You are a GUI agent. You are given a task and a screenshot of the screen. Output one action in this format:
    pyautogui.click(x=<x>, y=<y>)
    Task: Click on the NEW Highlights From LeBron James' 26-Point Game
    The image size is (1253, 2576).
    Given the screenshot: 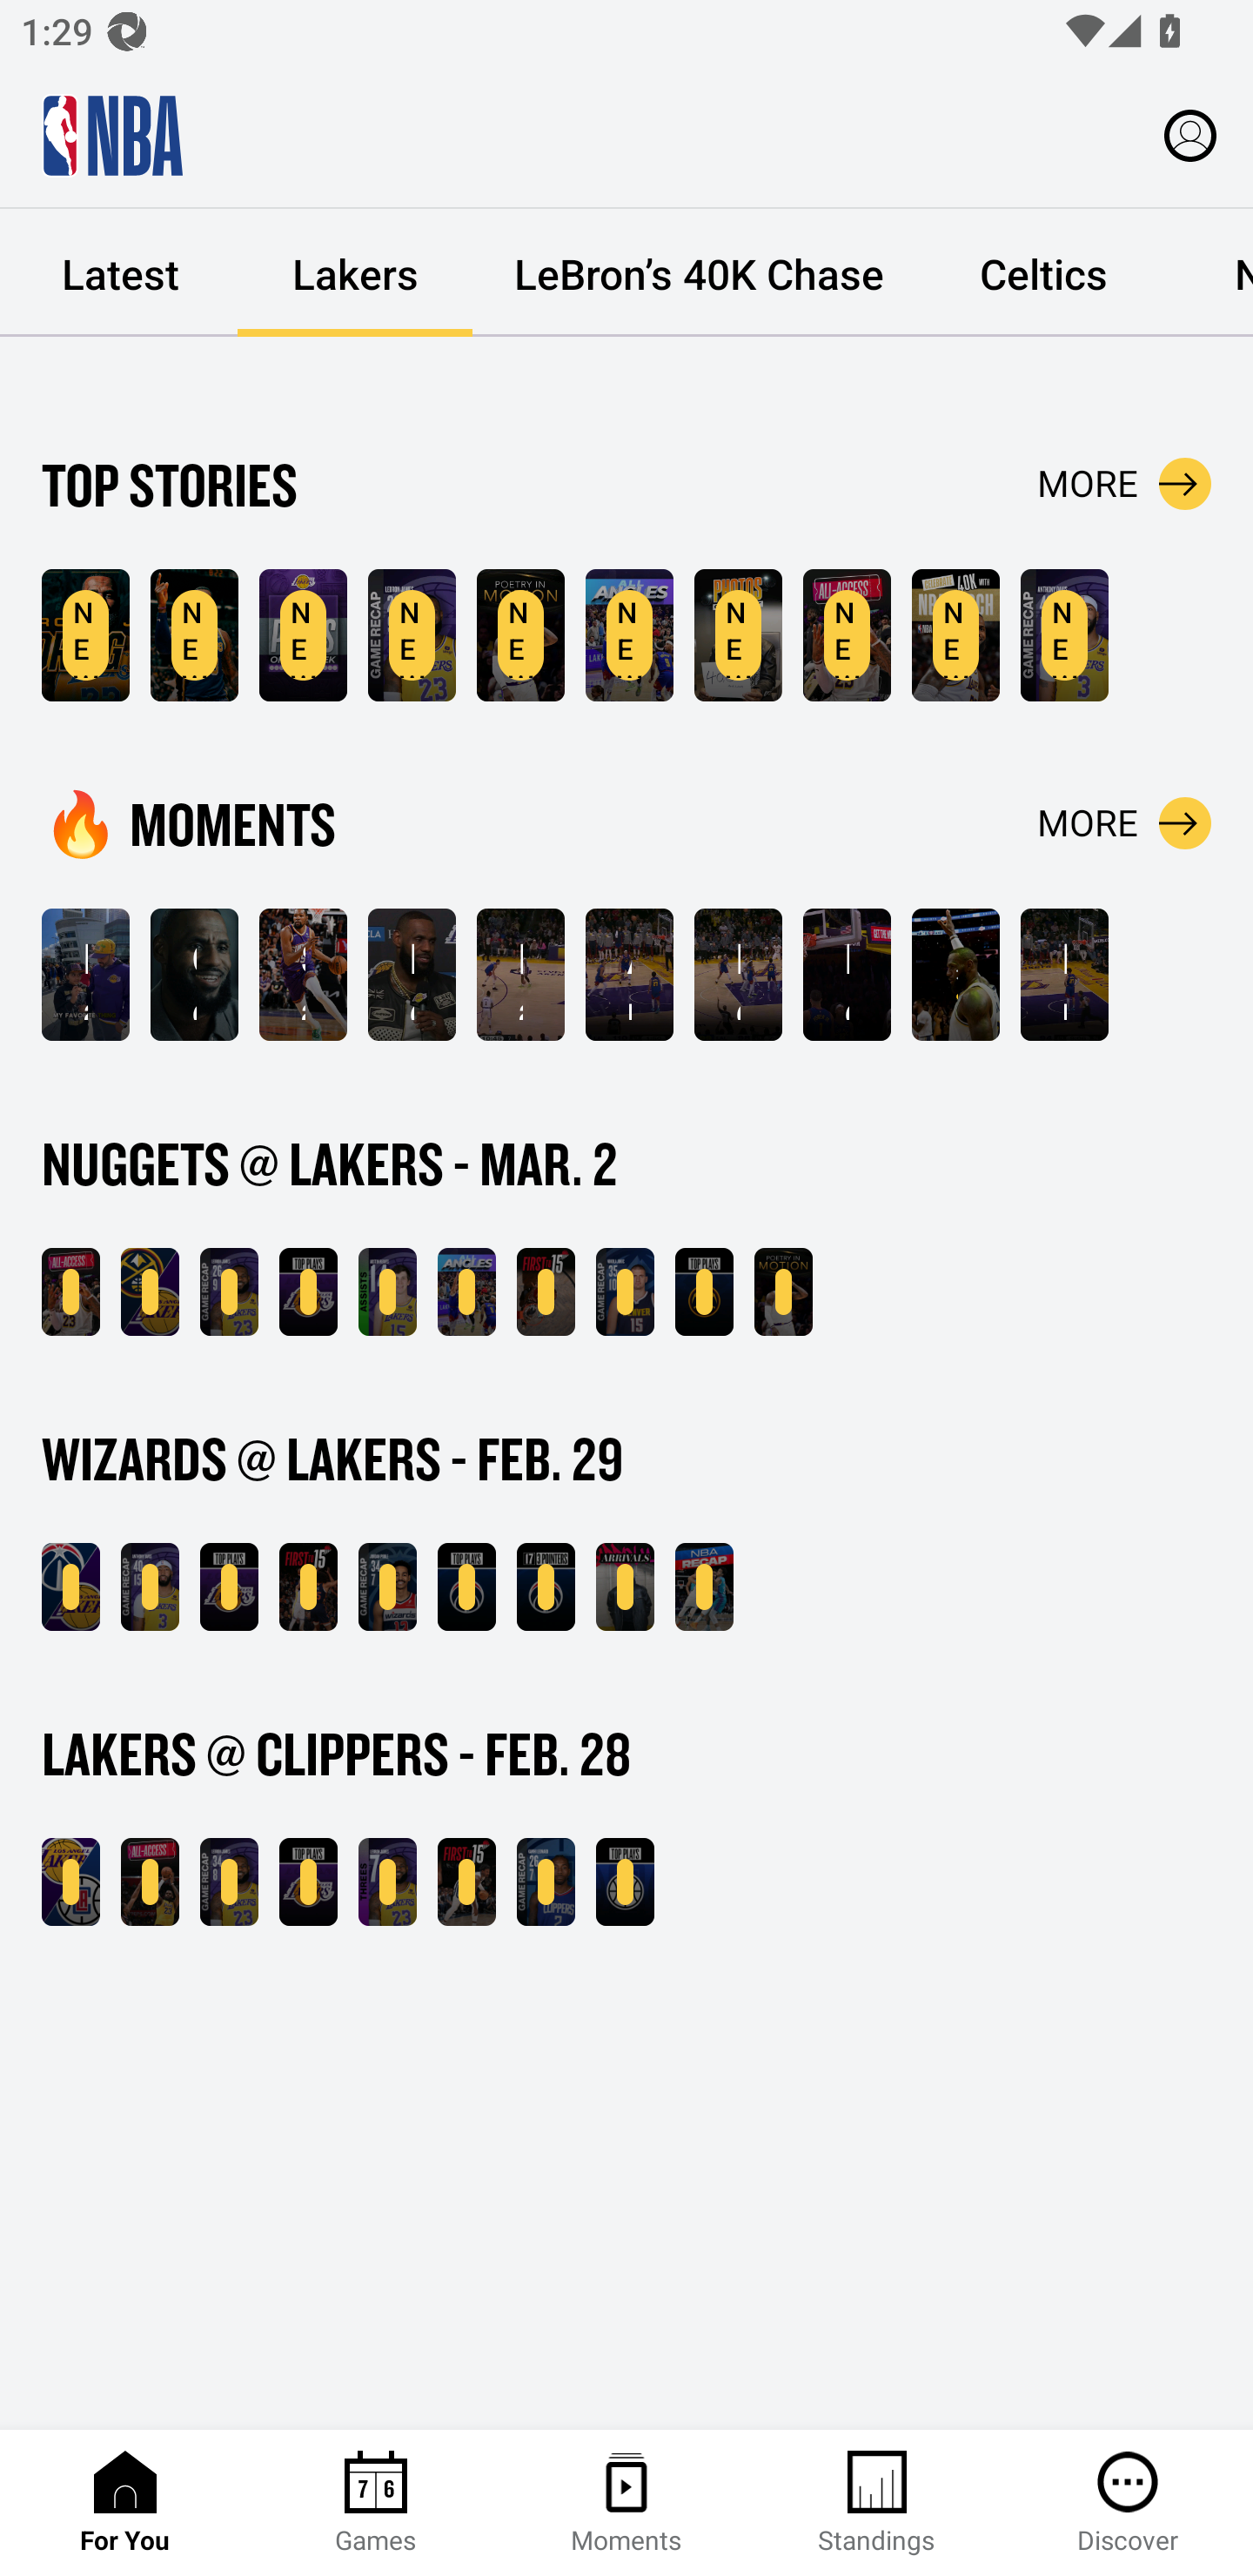 What is the action you would take?
    pyautogui.click(x=229, y=1291)
    